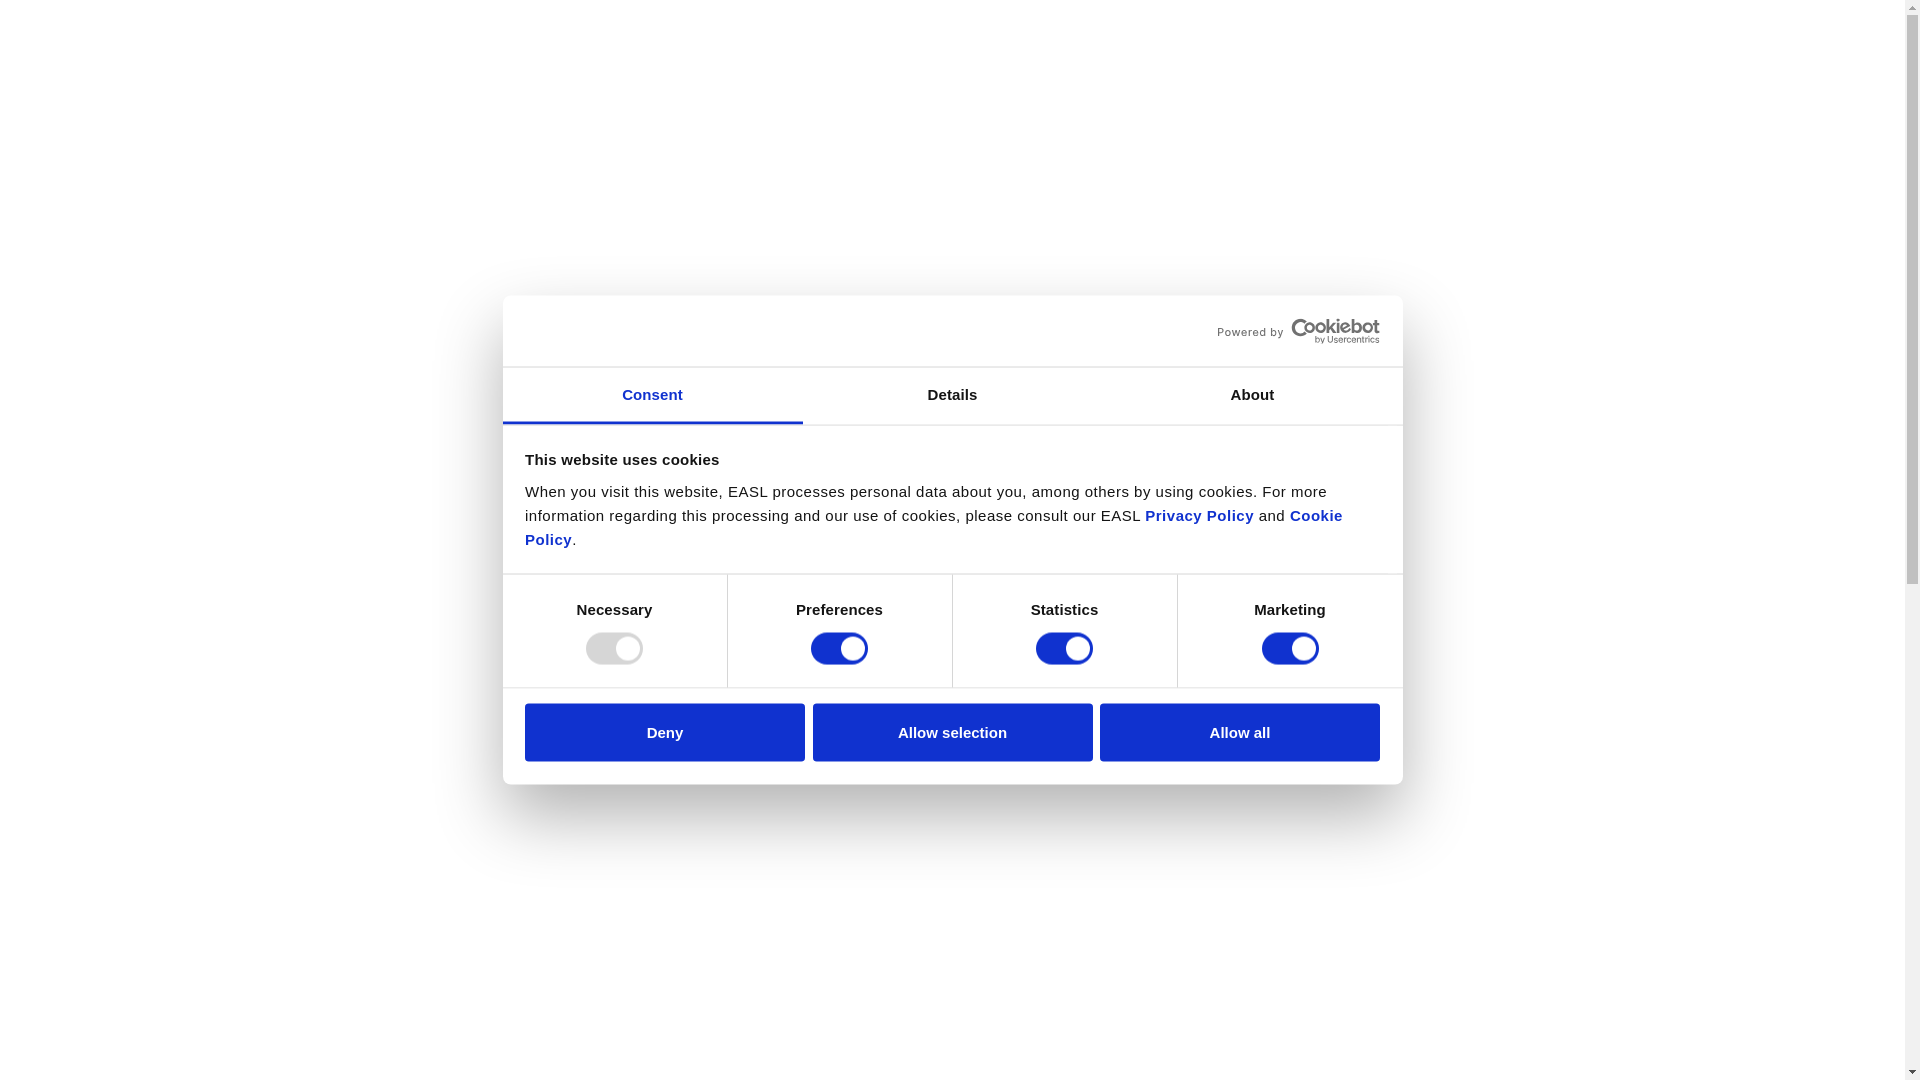  I want to click on Consent, so click(652, 396).